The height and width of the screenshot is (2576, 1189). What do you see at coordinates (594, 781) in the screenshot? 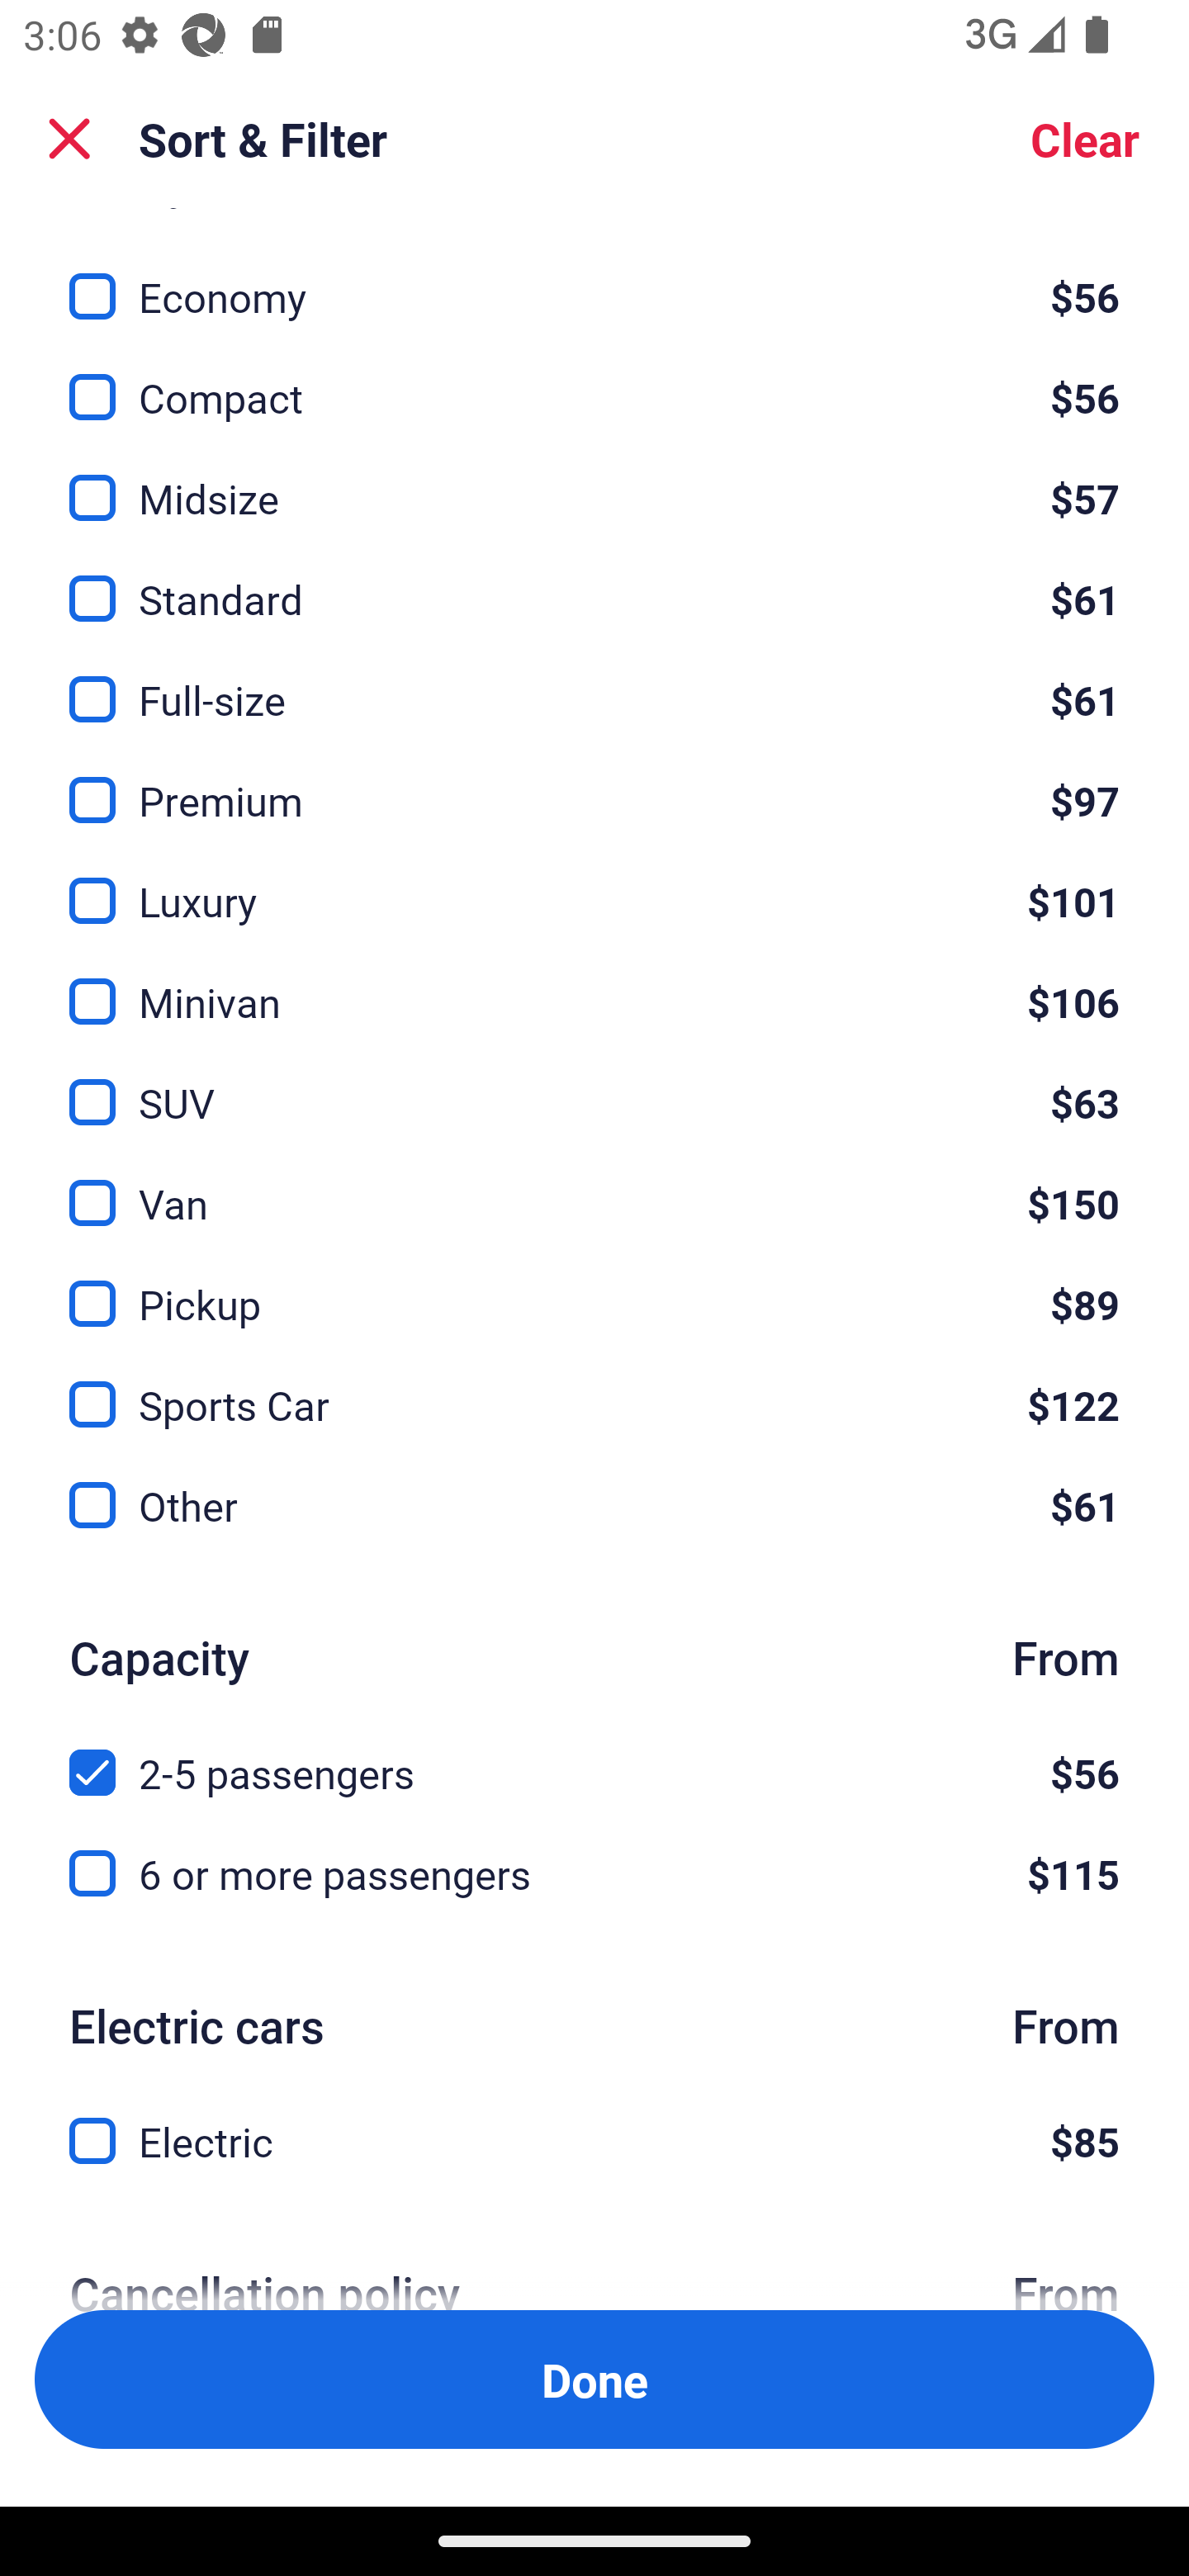
I see `Premium, $97 Premium $97` at bounding box center [594, 781].